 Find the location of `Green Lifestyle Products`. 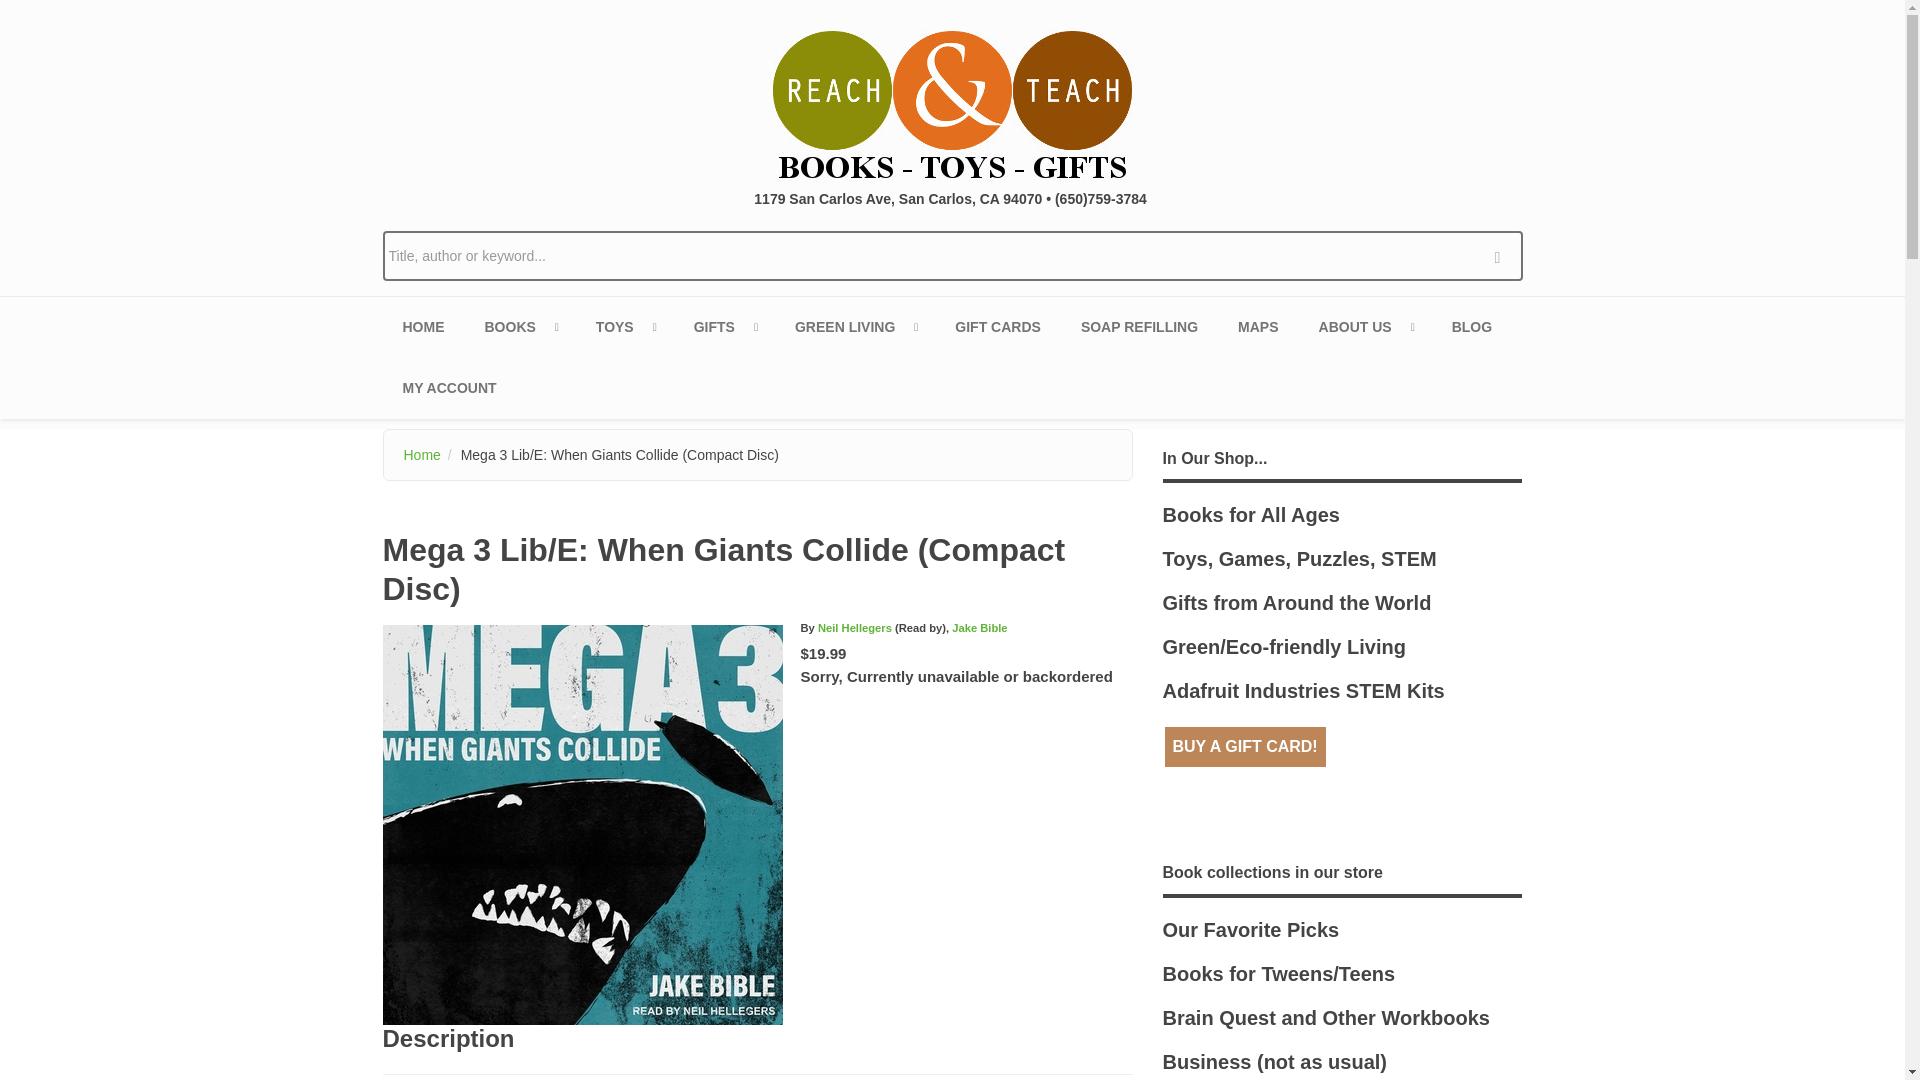

Green Lifestyle Products is located at coordinates (855, 327).